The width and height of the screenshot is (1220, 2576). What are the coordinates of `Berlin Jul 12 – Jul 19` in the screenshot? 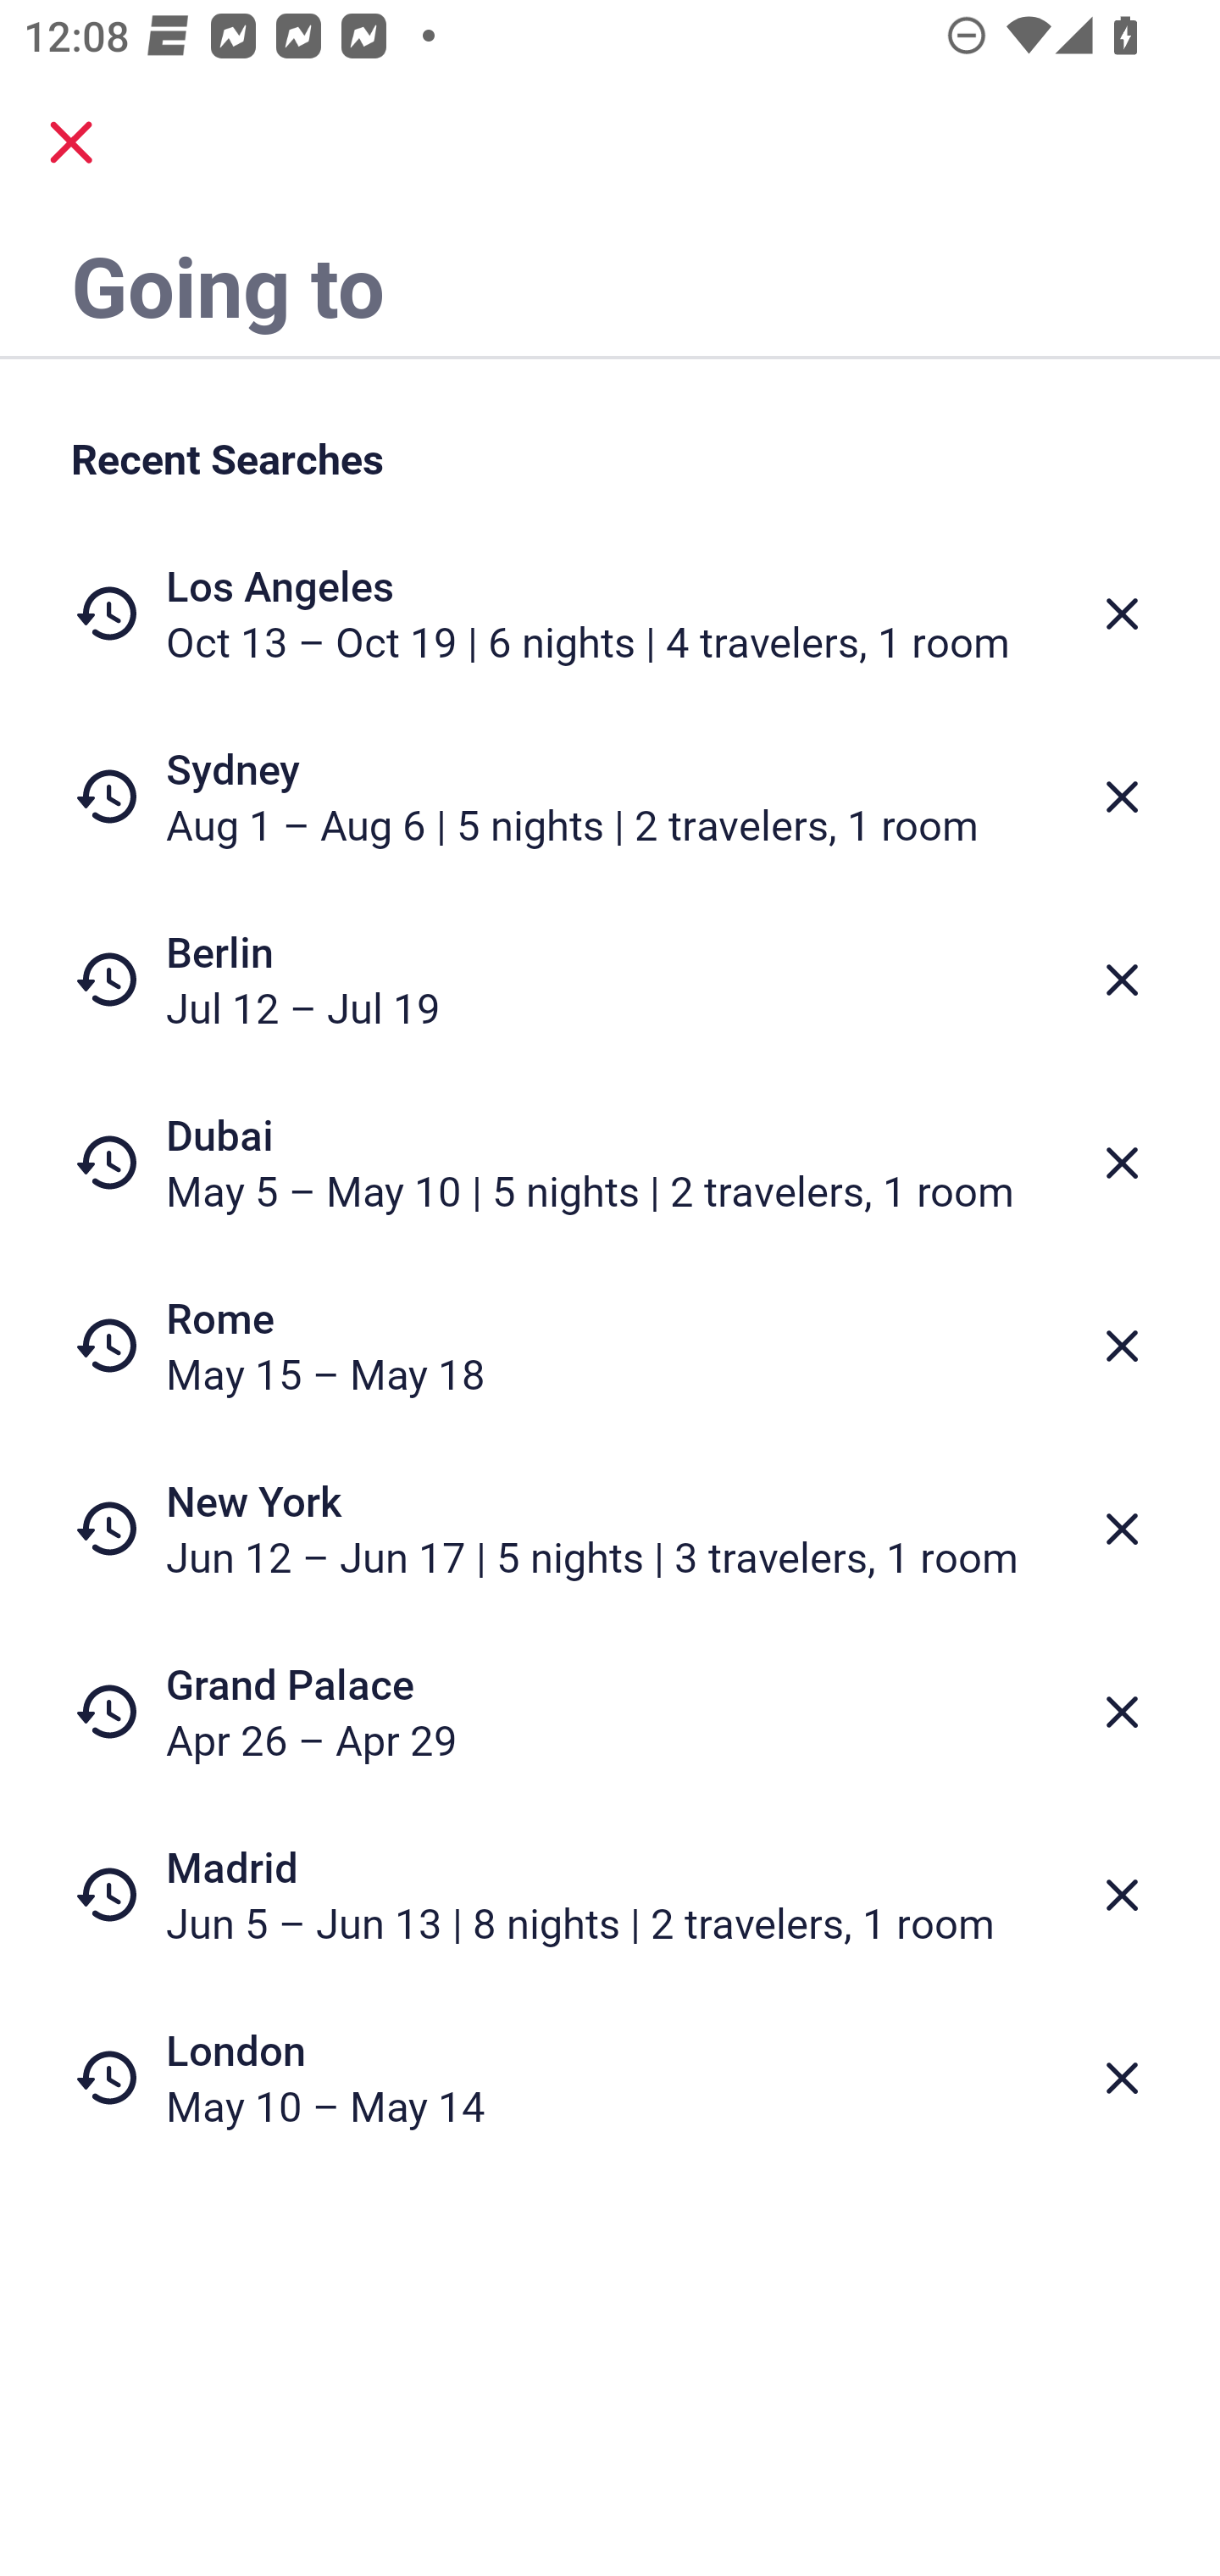 It's located at (610, 980).